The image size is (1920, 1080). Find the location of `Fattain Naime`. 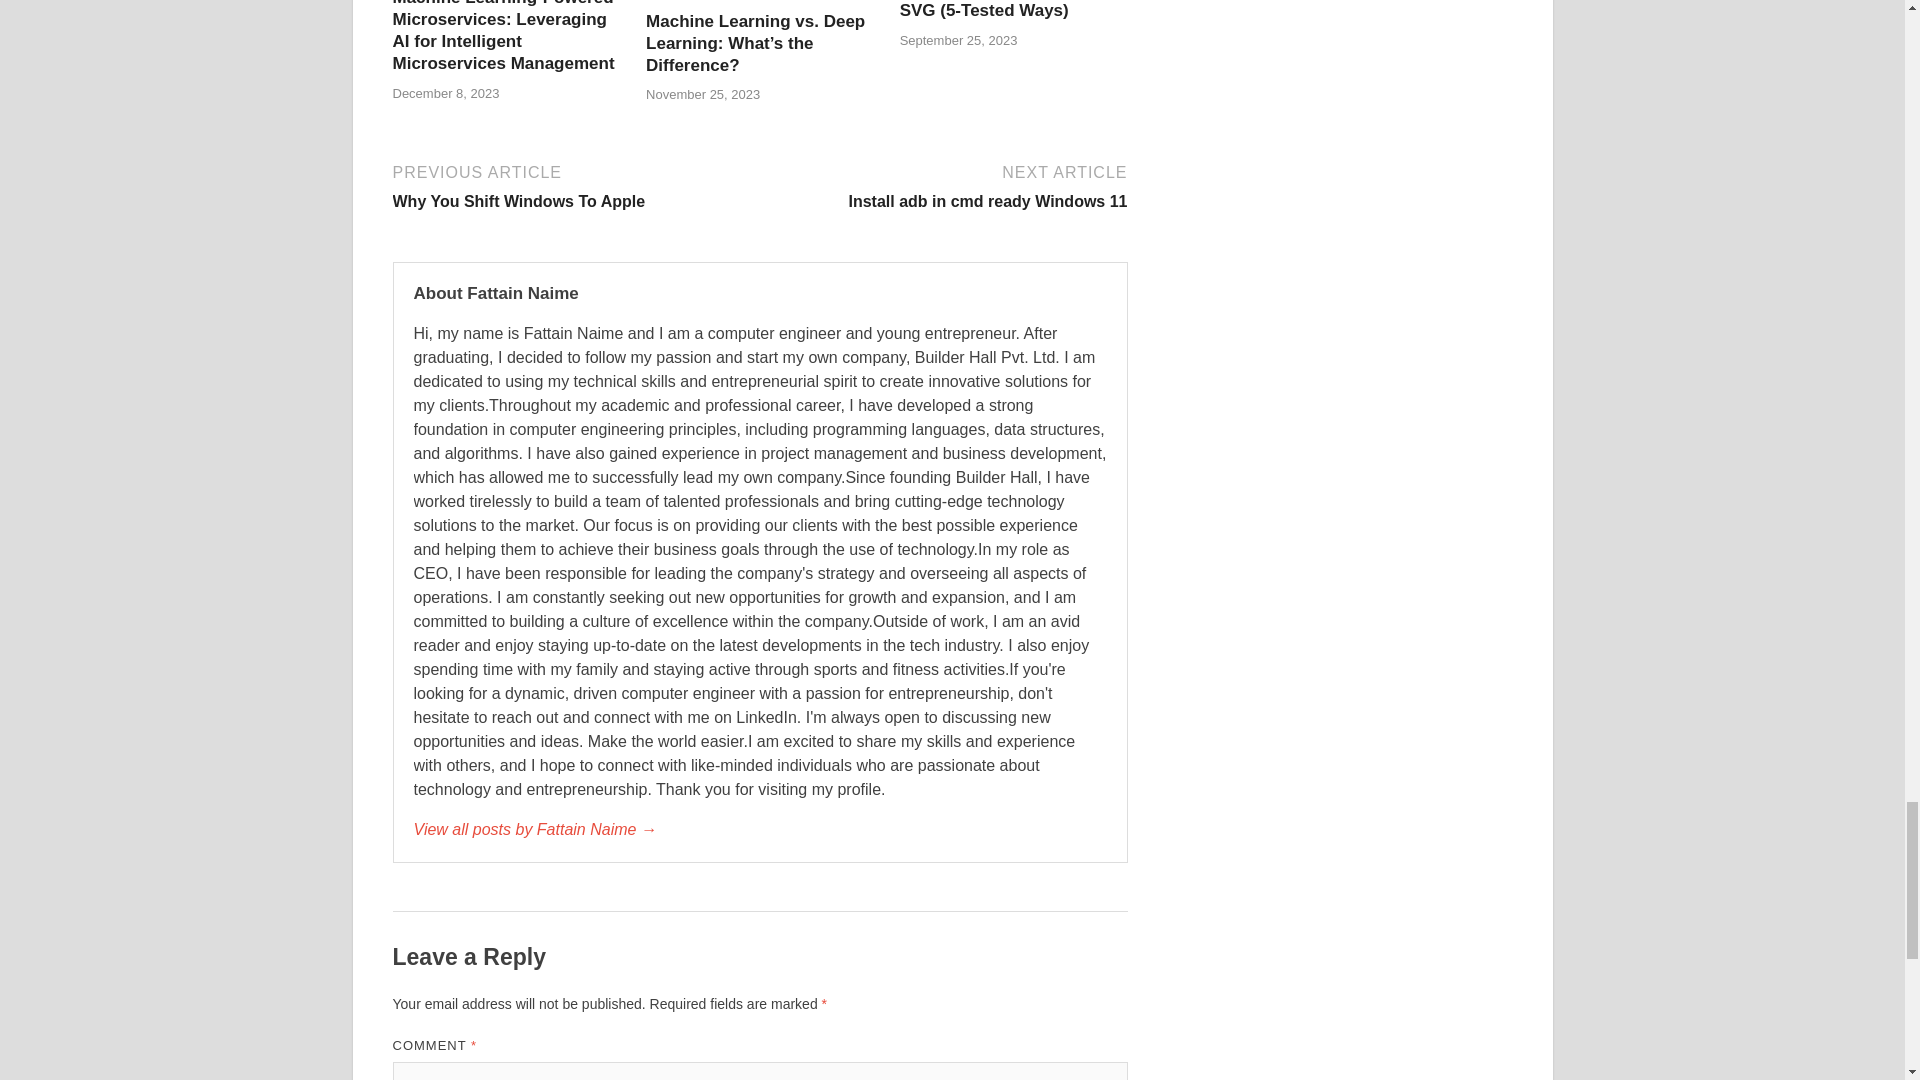

Fattain Naime is located at coordinates (760, 830).